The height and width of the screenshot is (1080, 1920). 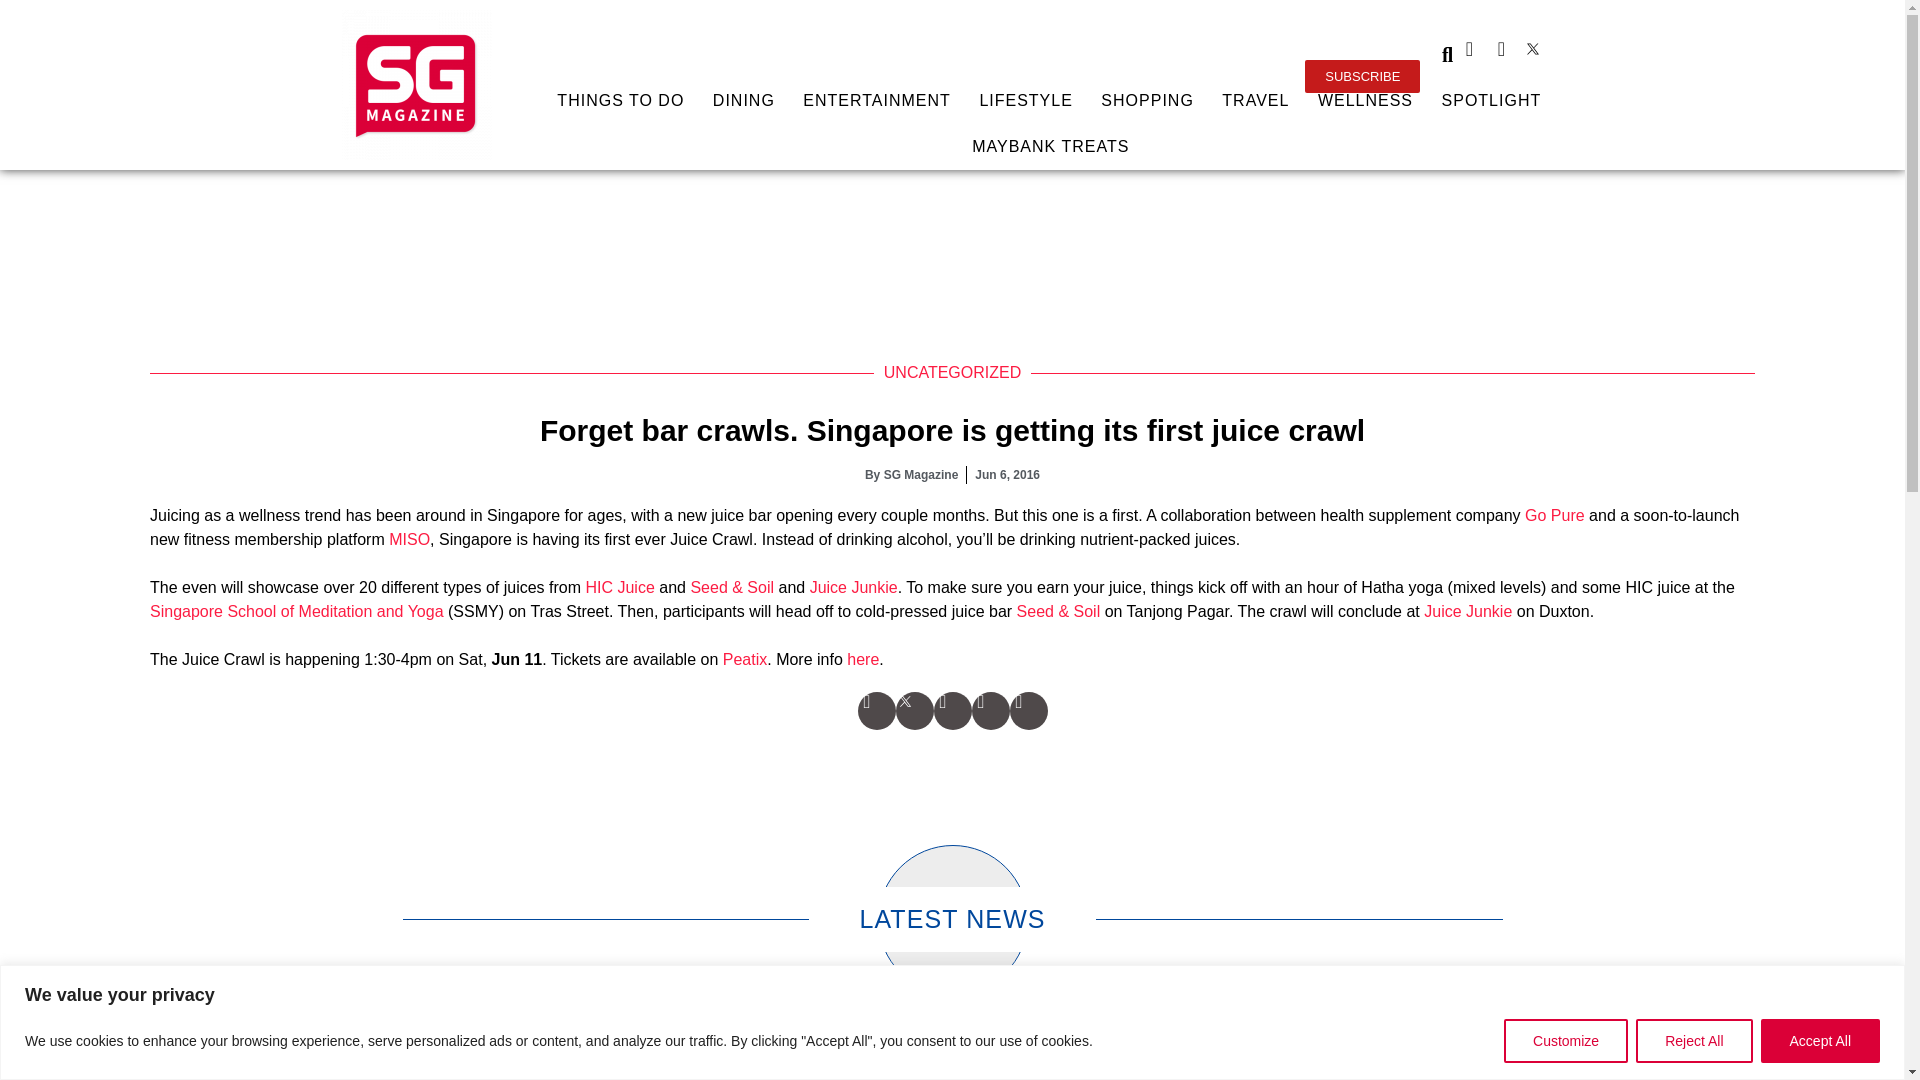 I want to click on SUBSCRIBE, so click(x=1362, y=76).